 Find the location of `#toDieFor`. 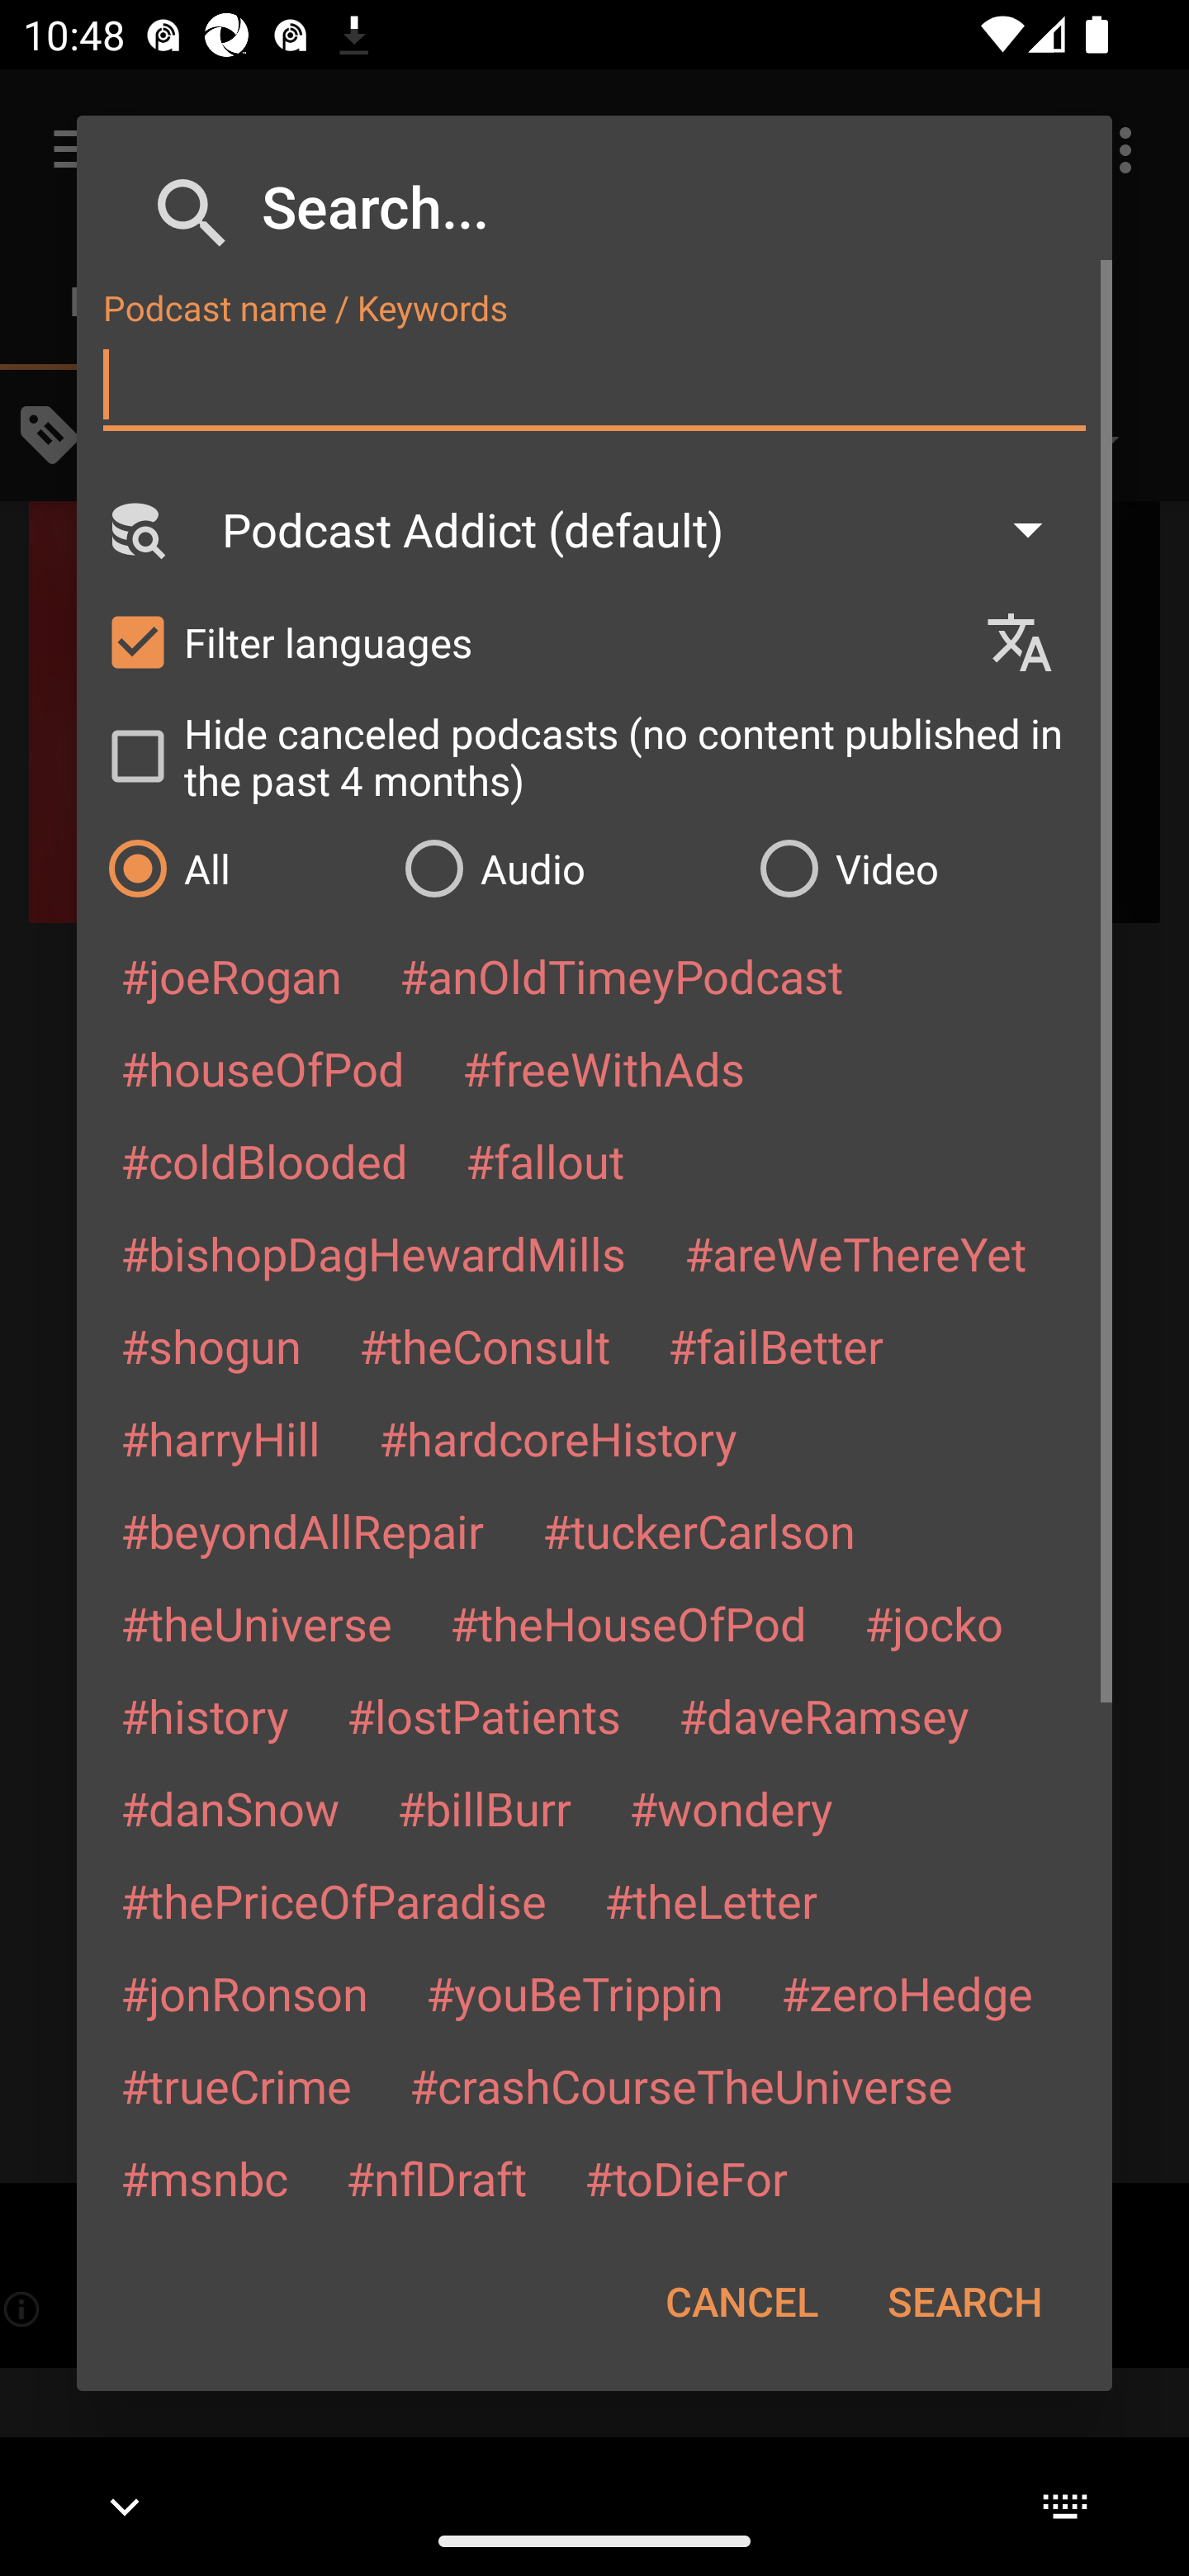

#toDieFor is located at coordinates (685, 2177).